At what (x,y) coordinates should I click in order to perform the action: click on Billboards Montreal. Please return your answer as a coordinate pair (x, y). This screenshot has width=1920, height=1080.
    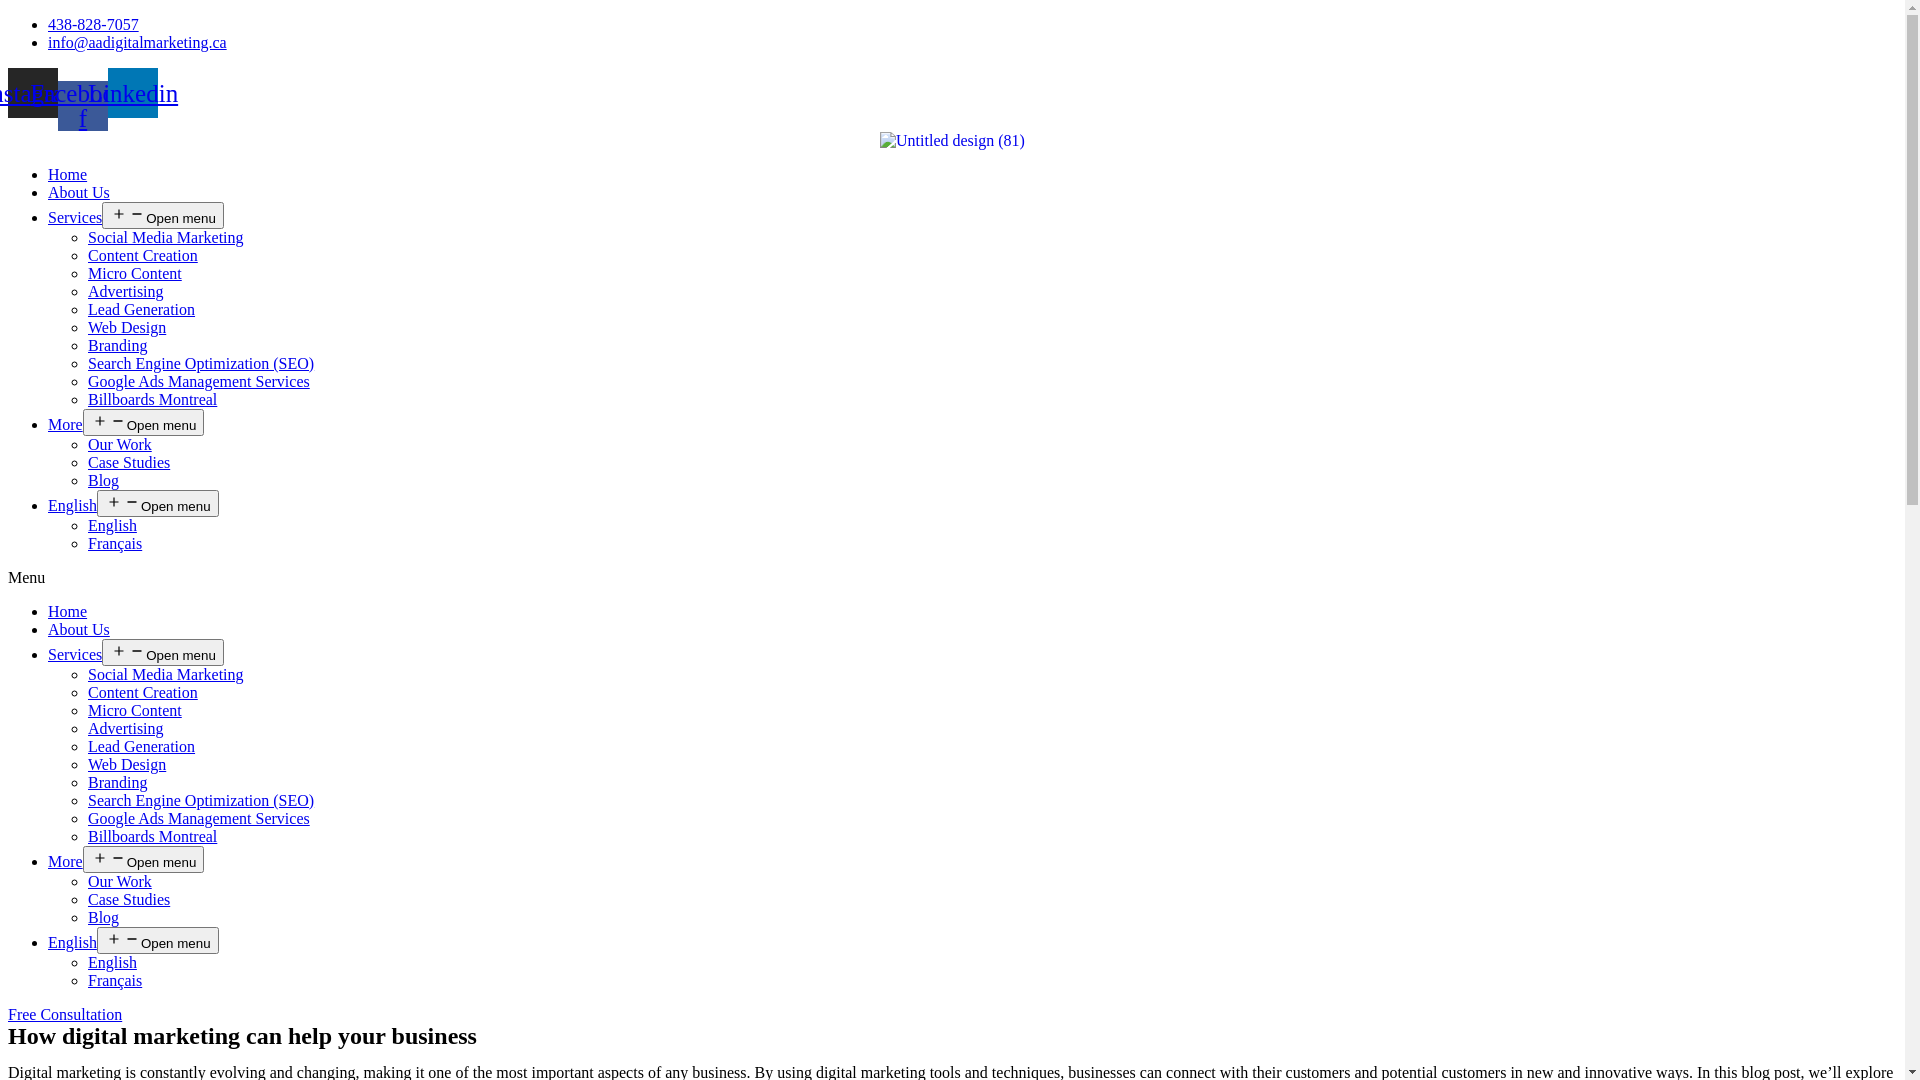
    Looking at the image, I should click on (152, 400).